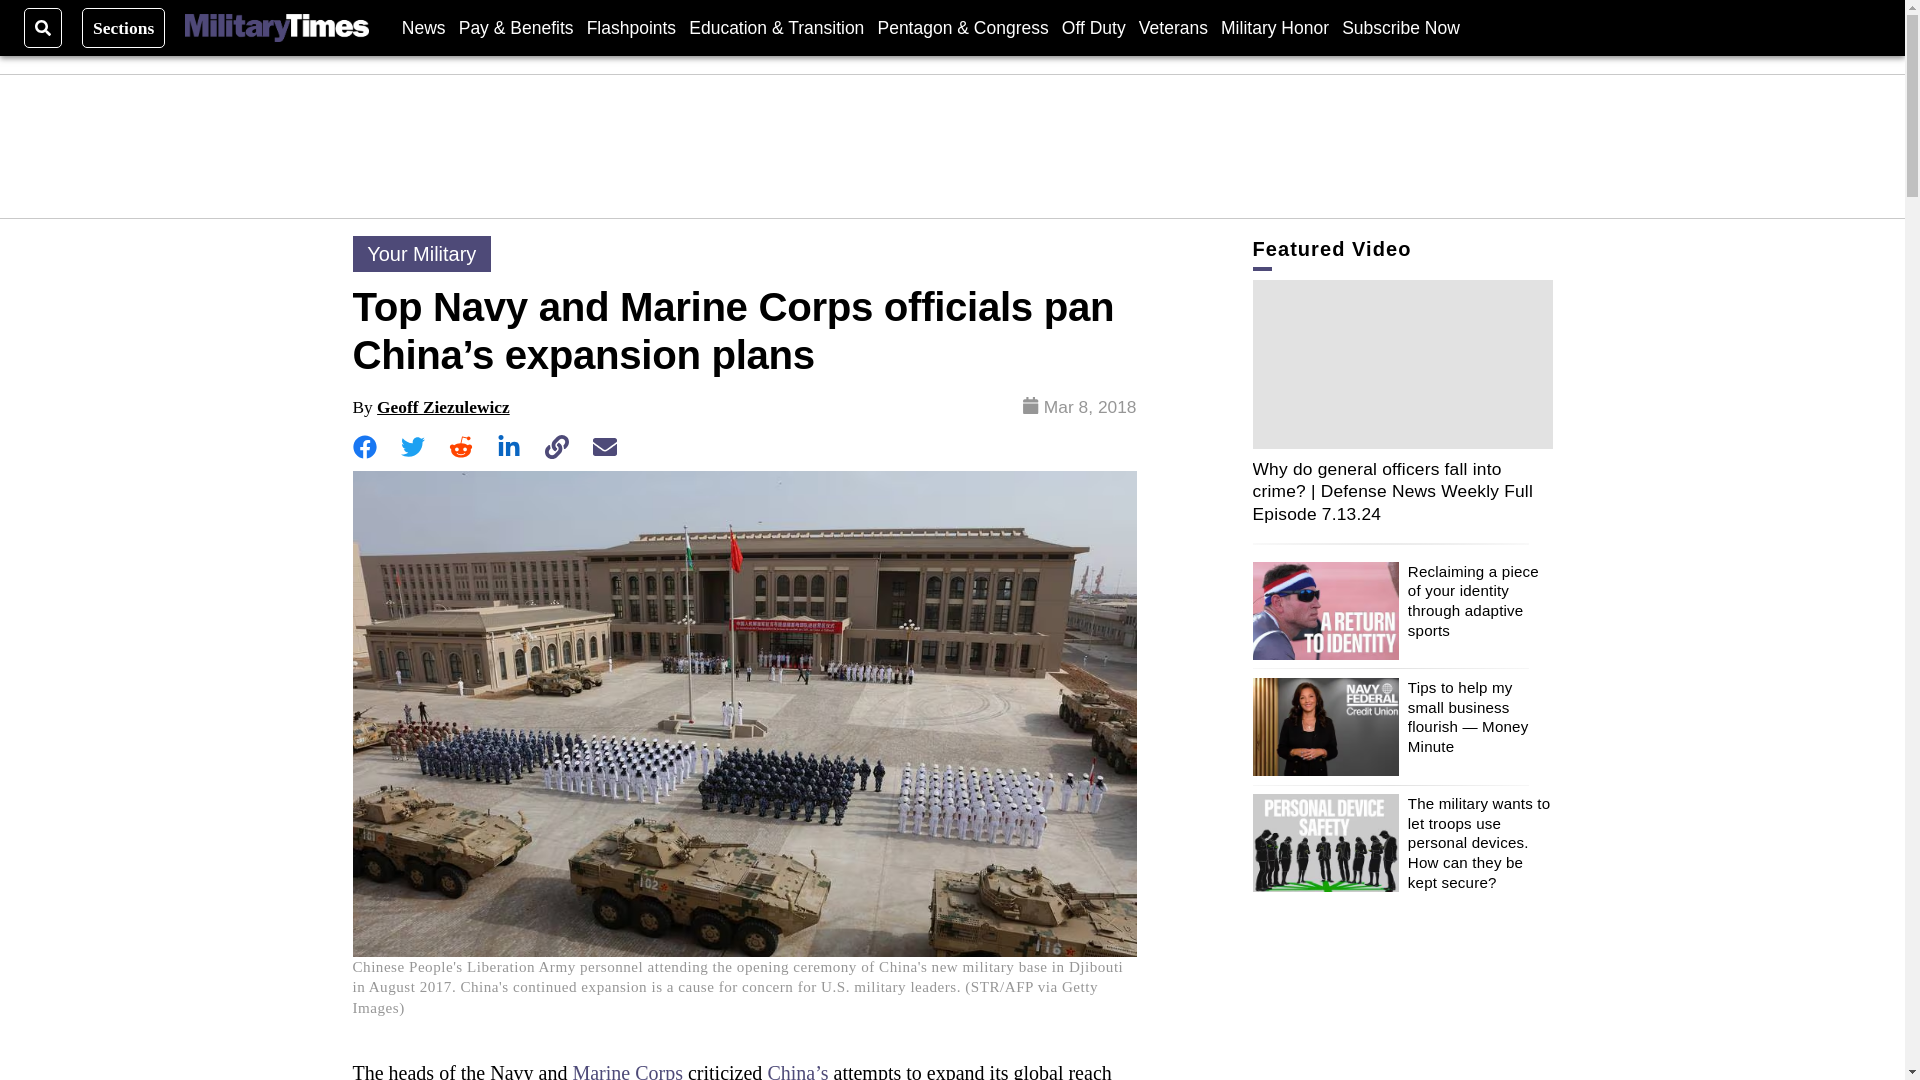  I want to click on Veterans, so click(1172, 27).